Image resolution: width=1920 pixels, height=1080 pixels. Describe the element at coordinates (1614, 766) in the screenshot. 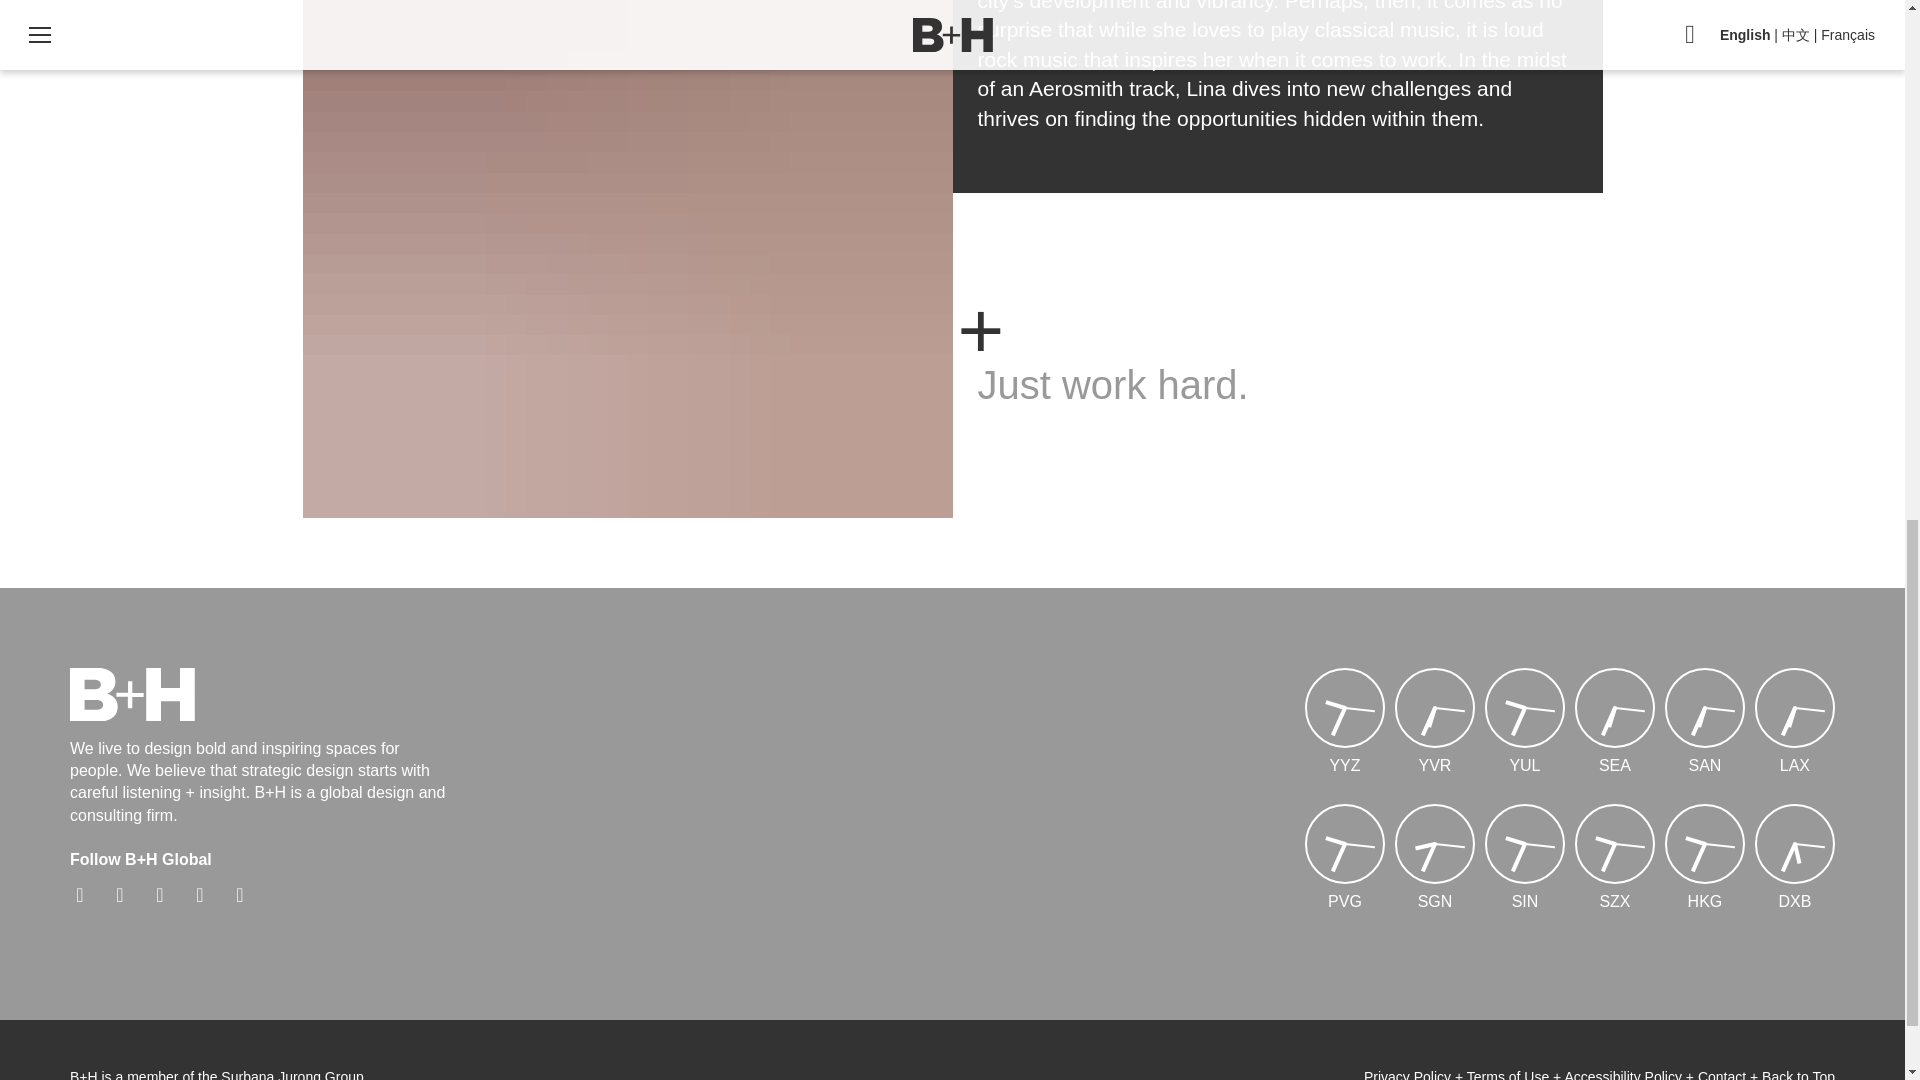

I see `Seattle` at that location.